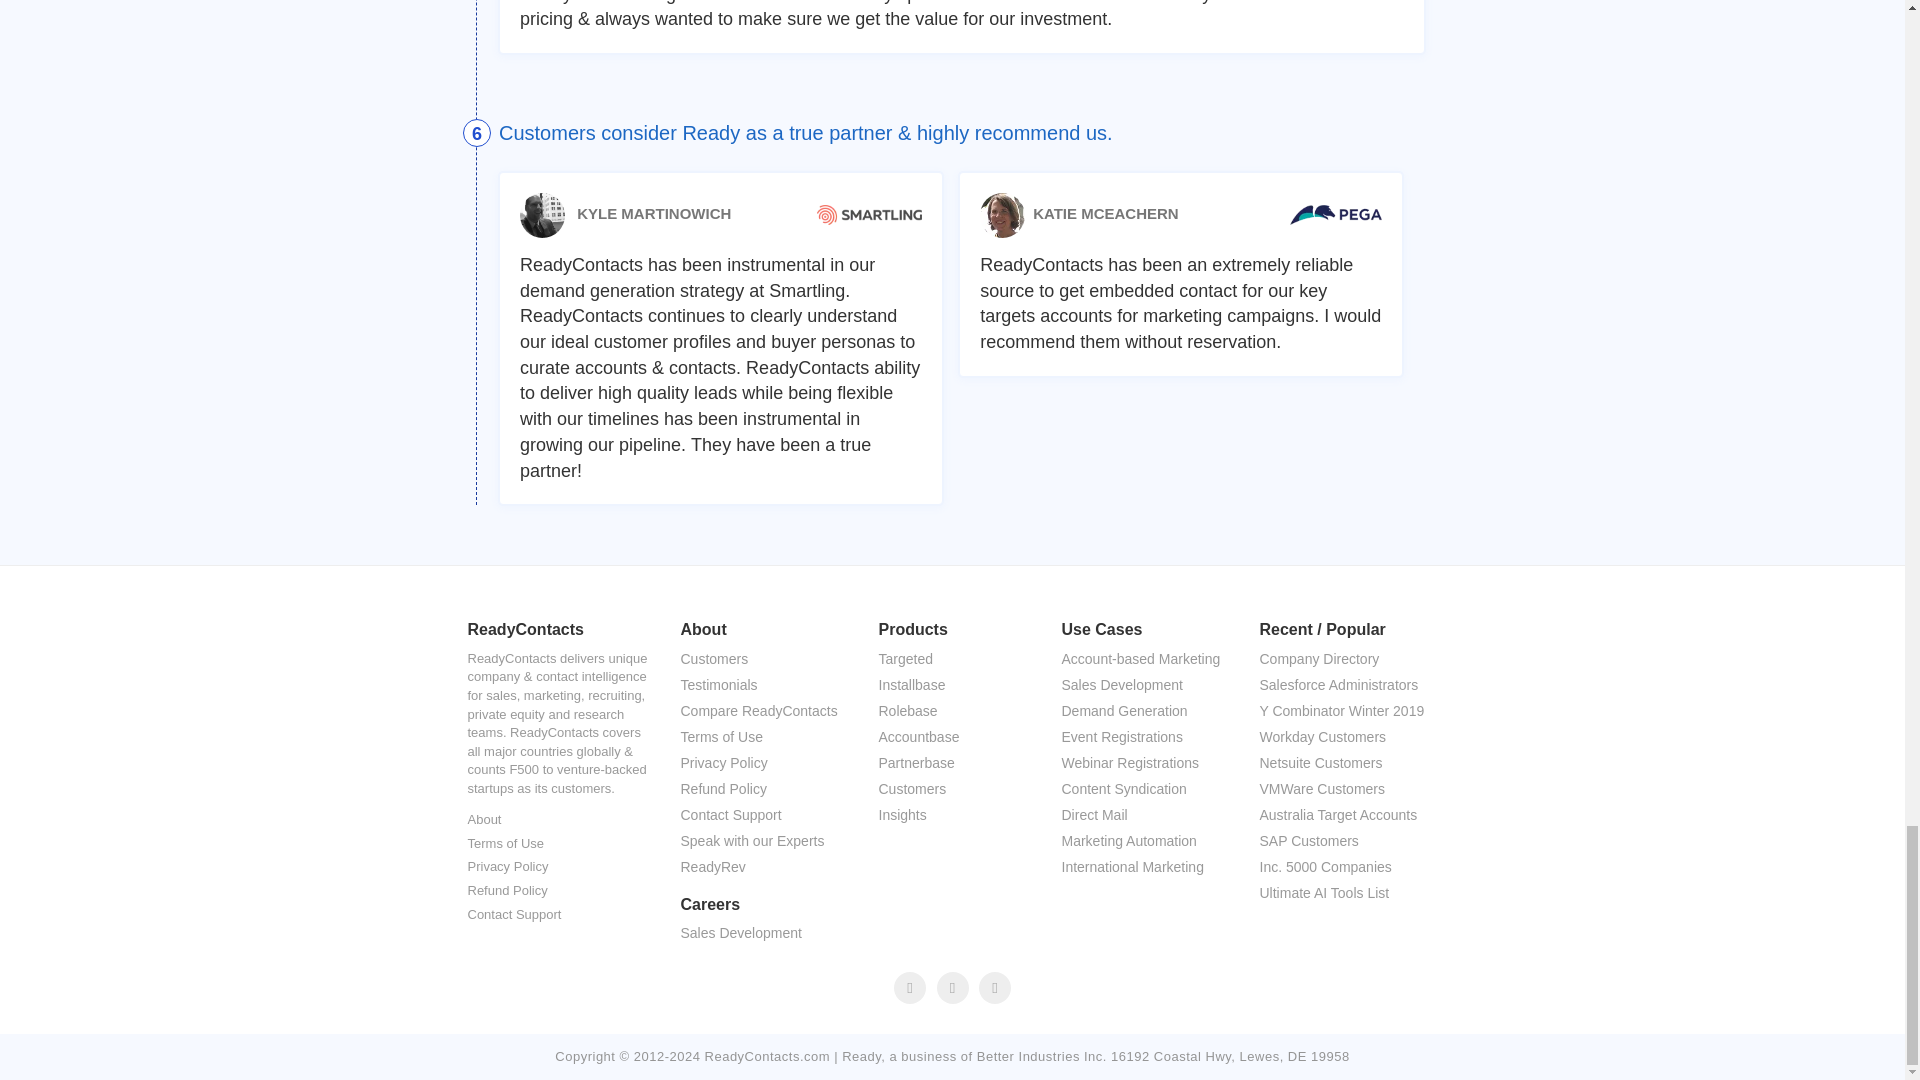 The height and width of the screenshot is (1080, 1920). Describe the element at coordinates (952, 763) in the screenshot. I see `Partnerbase` at that location.